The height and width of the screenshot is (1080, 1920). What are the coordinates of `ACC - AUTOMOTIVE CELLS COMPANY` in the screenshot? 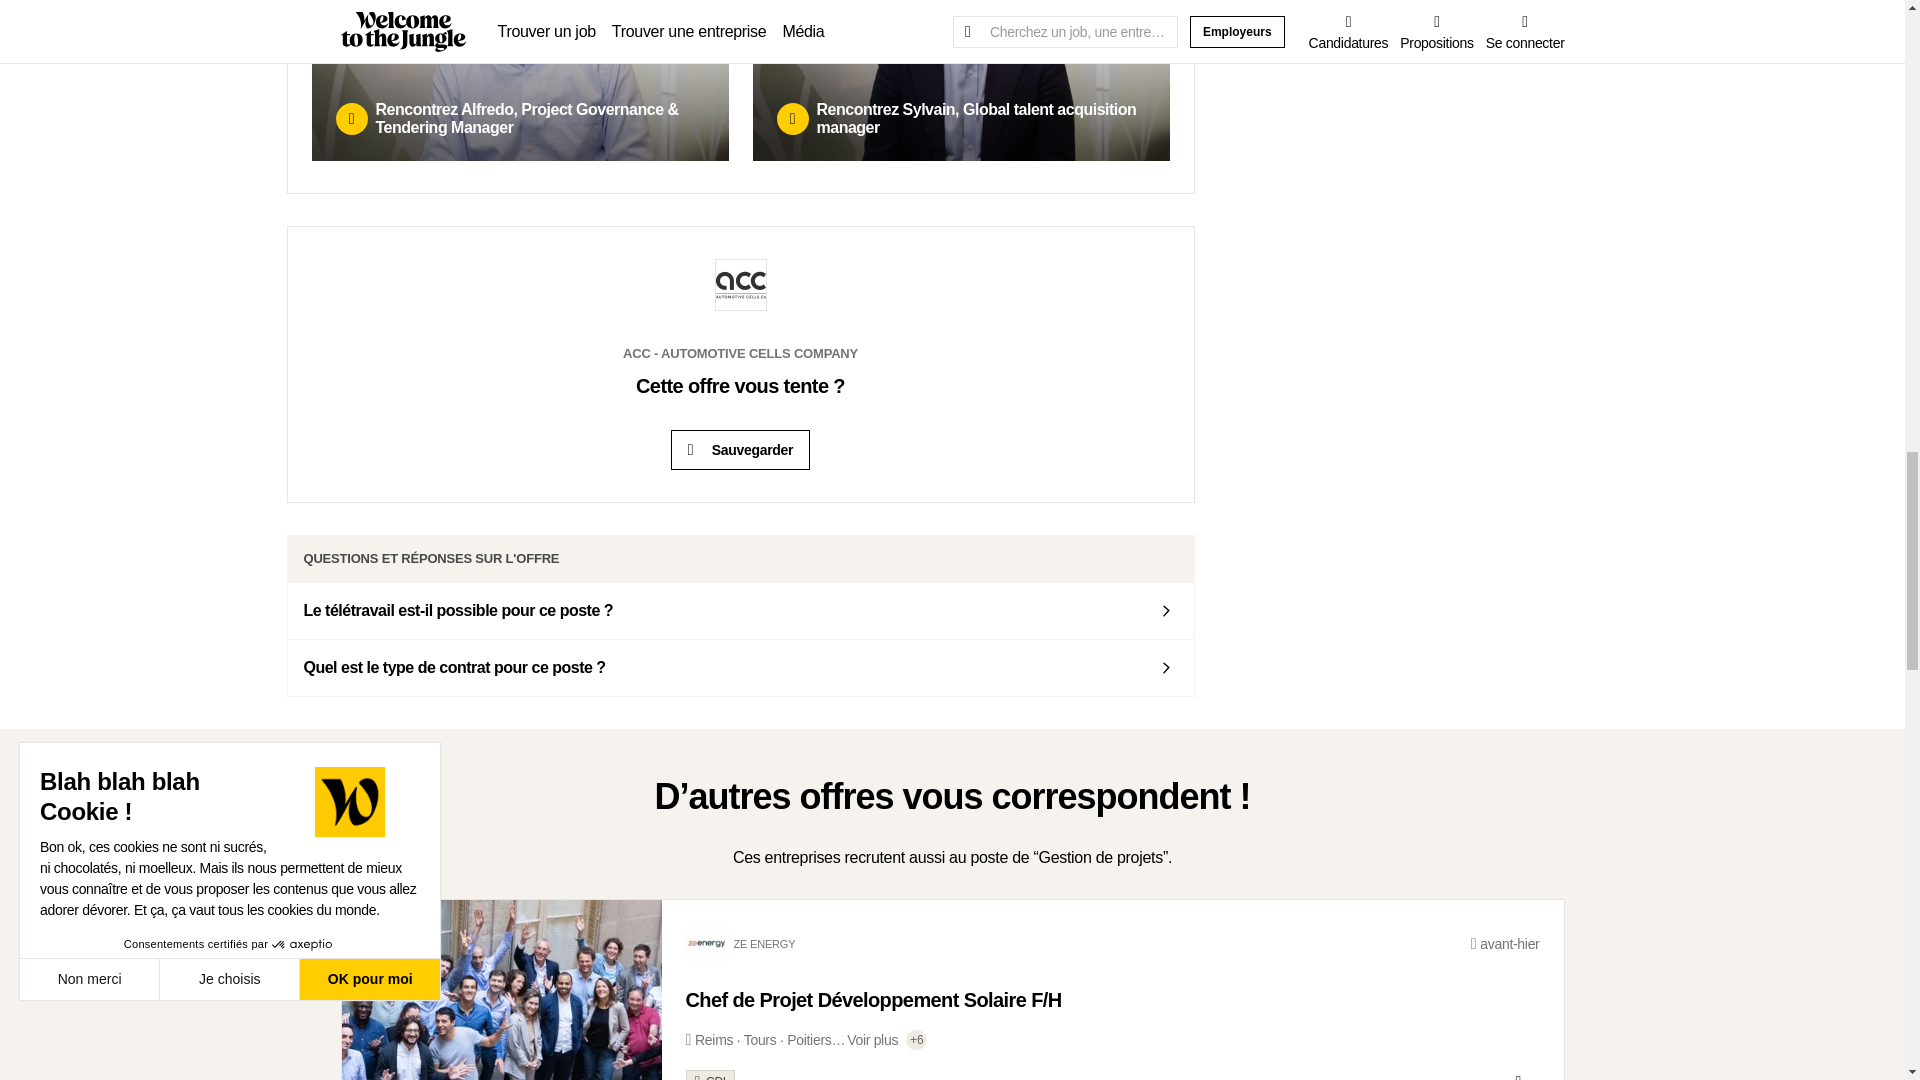 It's located at (740, 378).